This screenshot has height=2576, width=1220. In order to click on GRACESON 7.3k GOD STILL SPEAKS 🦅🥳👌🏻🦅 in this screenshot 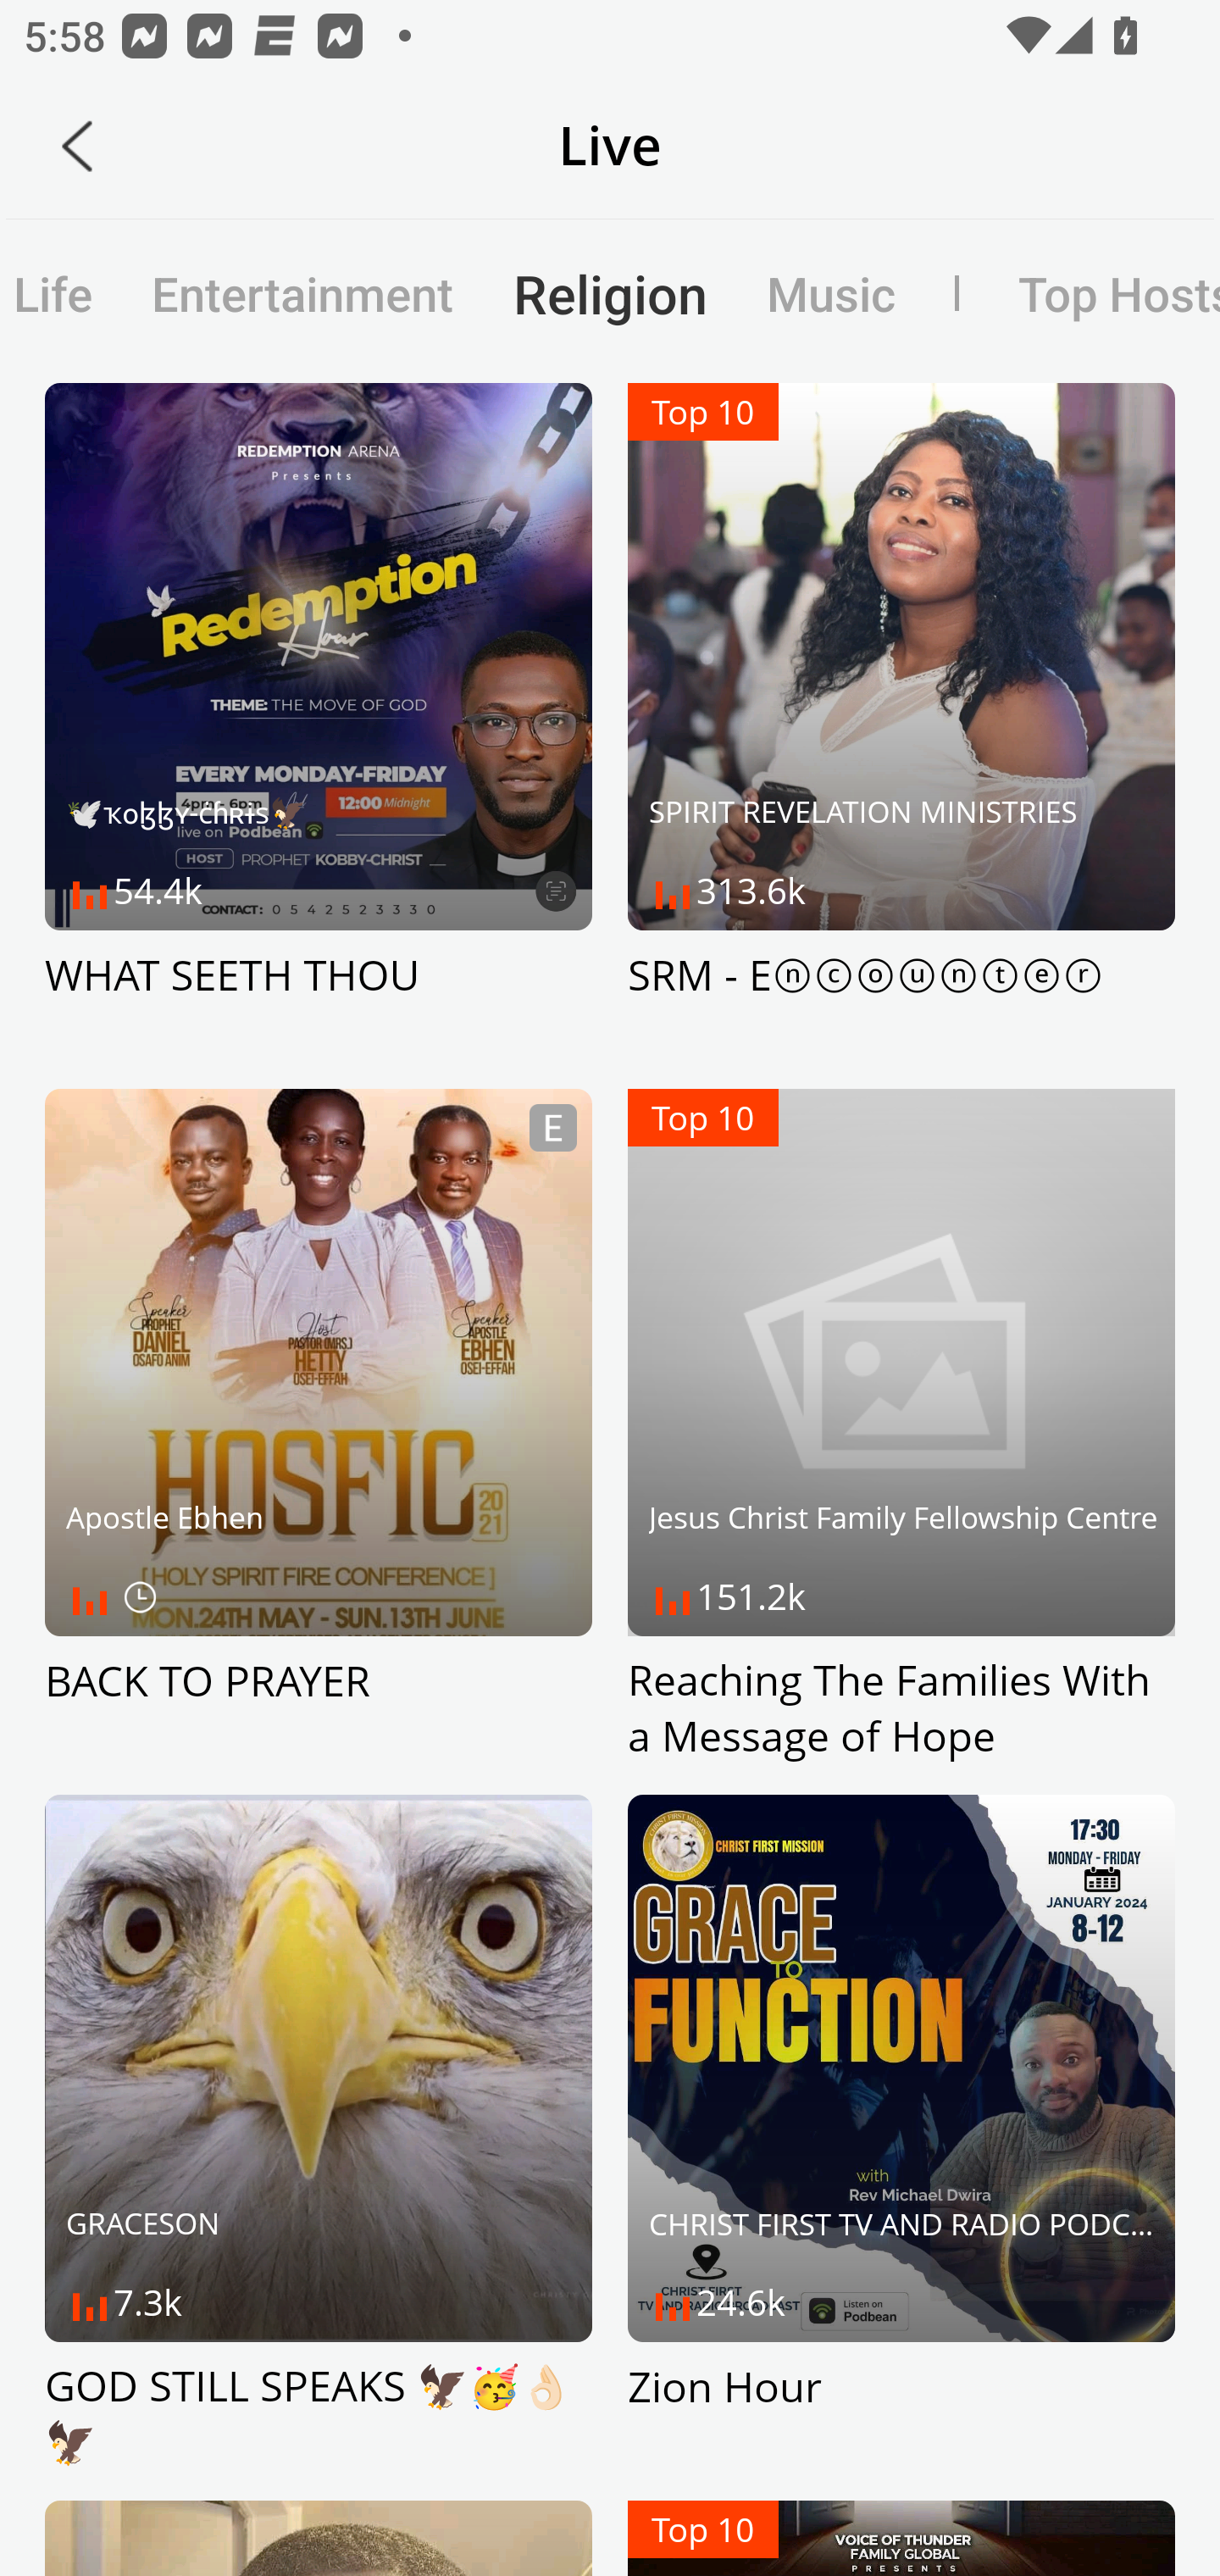, I will do `click(319, 2132)`.